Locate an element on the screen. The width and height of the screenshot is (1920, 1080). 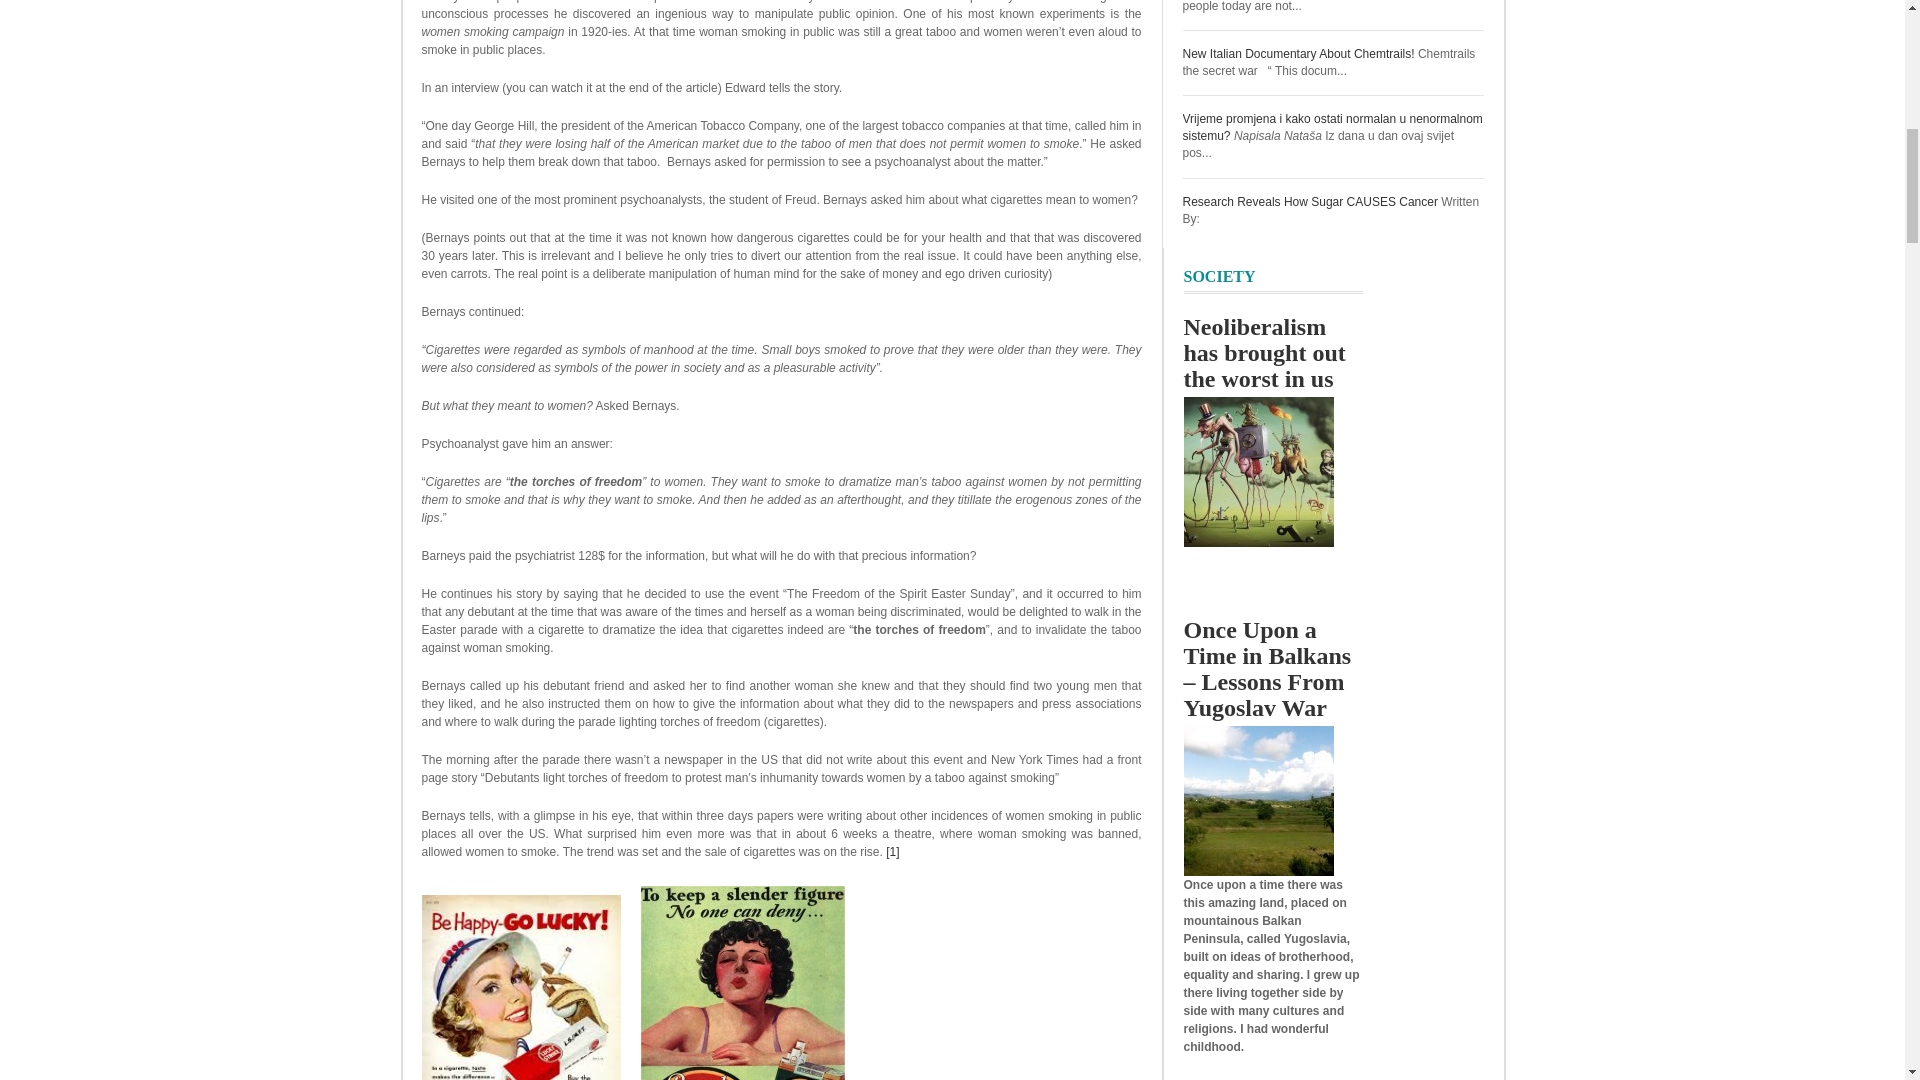
Research Reveals How Sugar CAUSES Cancer is located at coordinates (1309, 202).